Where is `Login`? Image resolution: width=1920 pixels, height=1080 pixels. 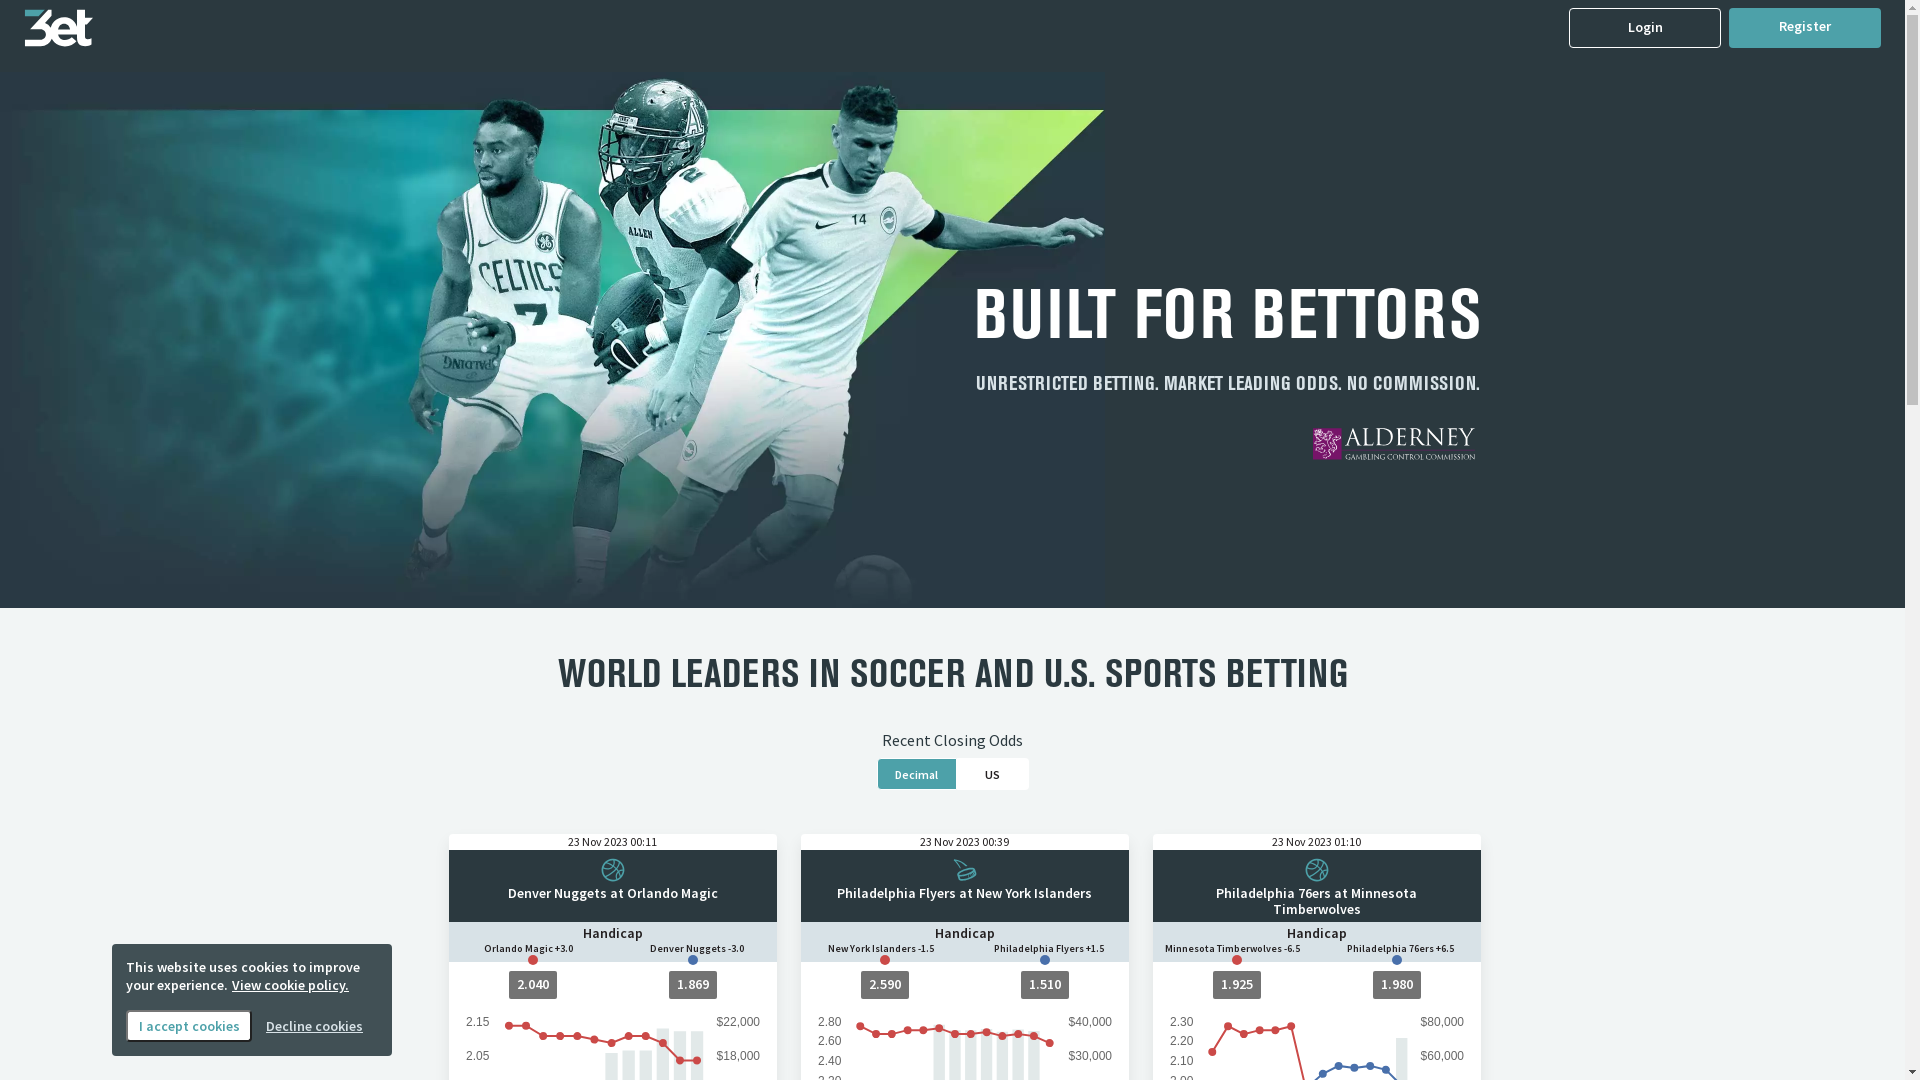
Login is located at coordinates (1645, 28).